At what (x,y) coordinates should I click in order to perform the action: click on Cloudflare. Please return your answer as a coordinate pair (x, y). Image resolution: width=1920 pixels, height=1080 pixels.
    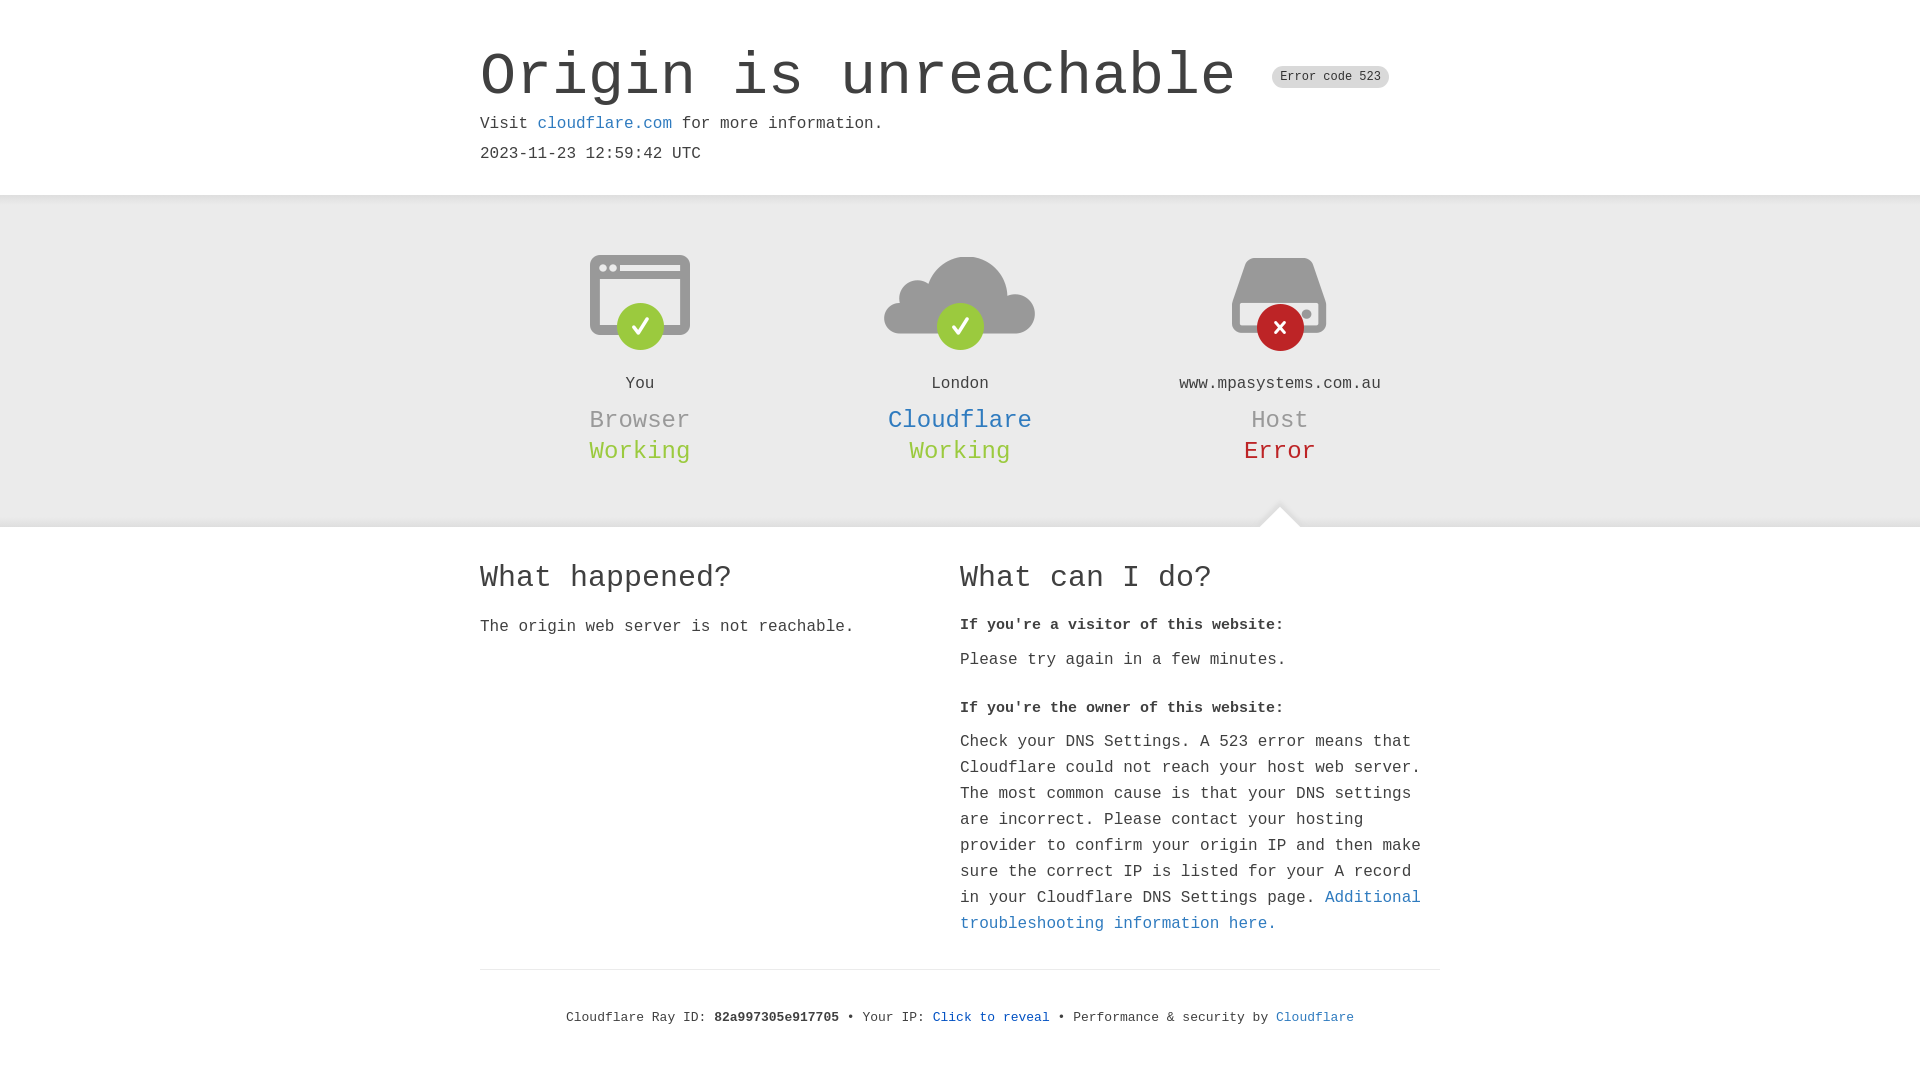
    Looking at the image, I should click on (960, 420).